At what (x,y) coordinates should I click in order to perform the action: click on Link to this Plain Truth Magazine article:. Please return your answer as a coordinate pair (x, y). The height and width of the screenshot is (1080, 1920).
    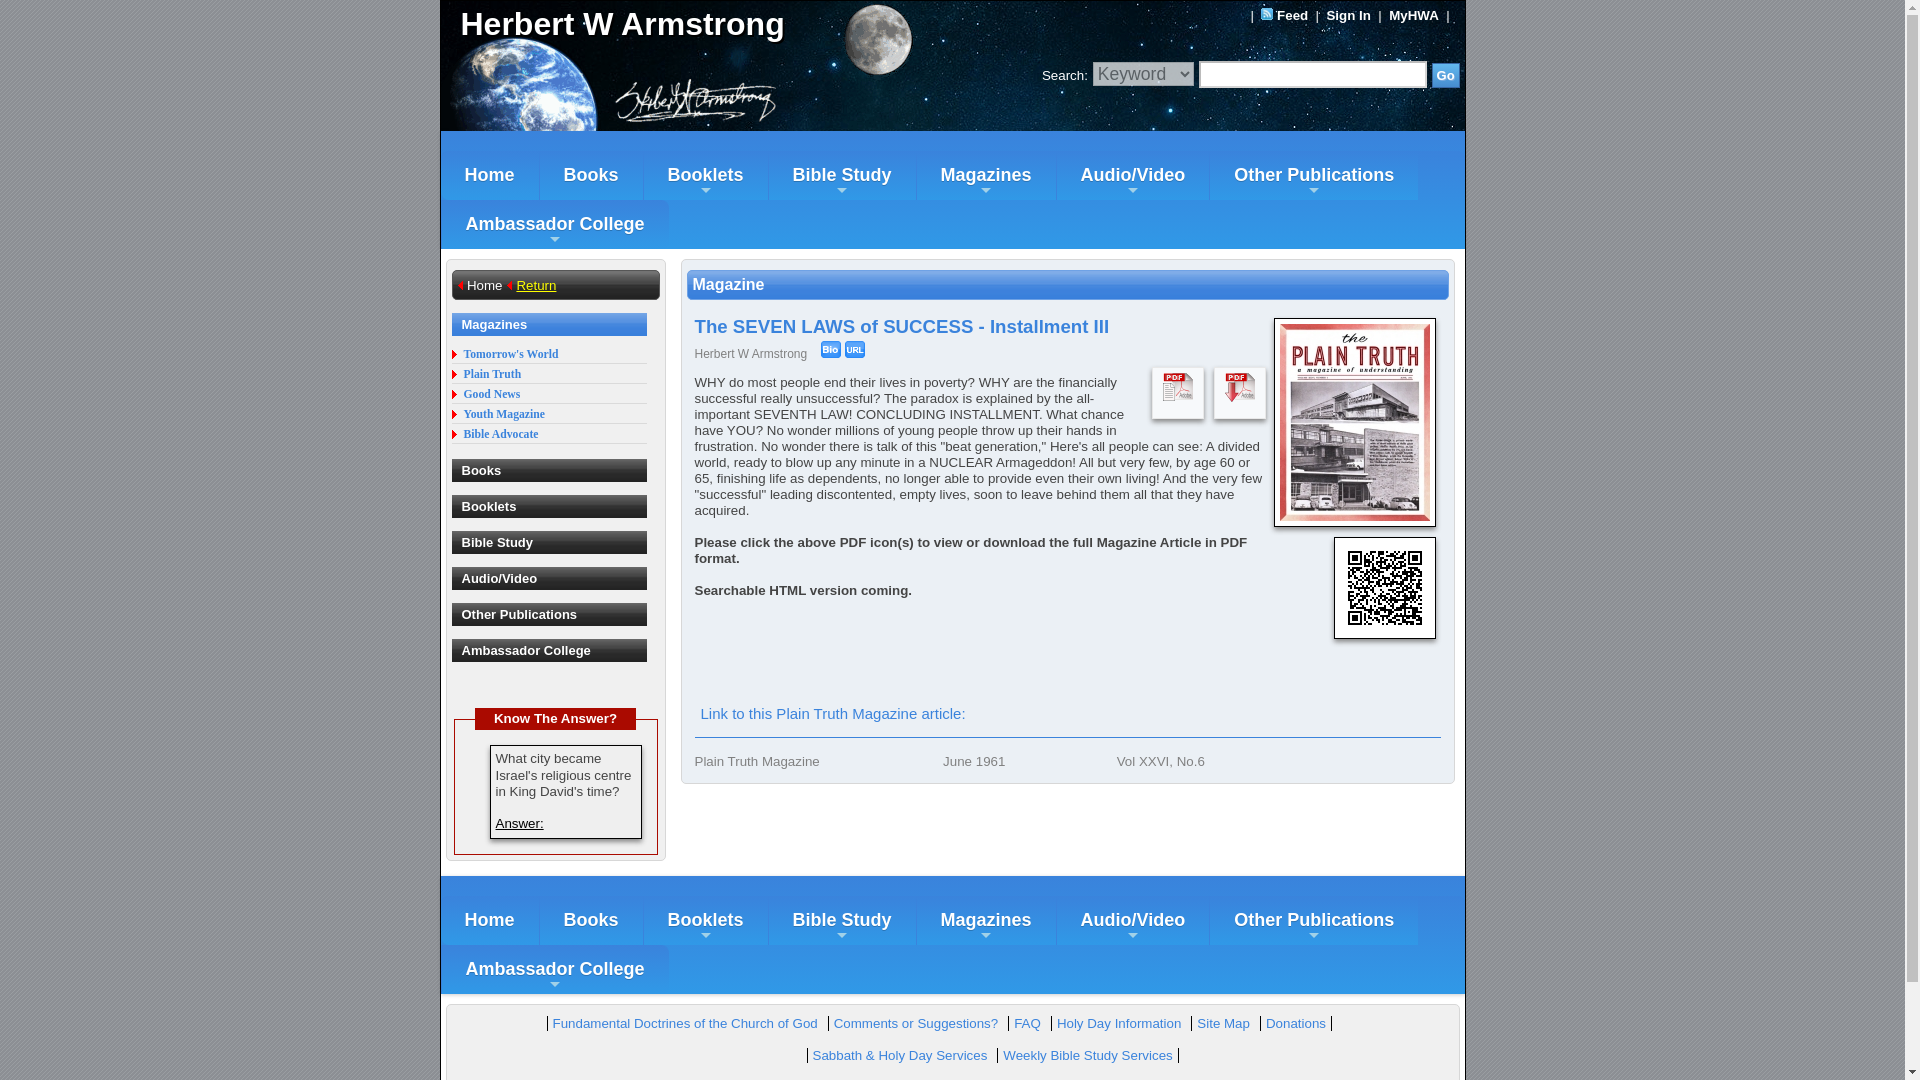
    Looking at the image, I should click on (832, 713).